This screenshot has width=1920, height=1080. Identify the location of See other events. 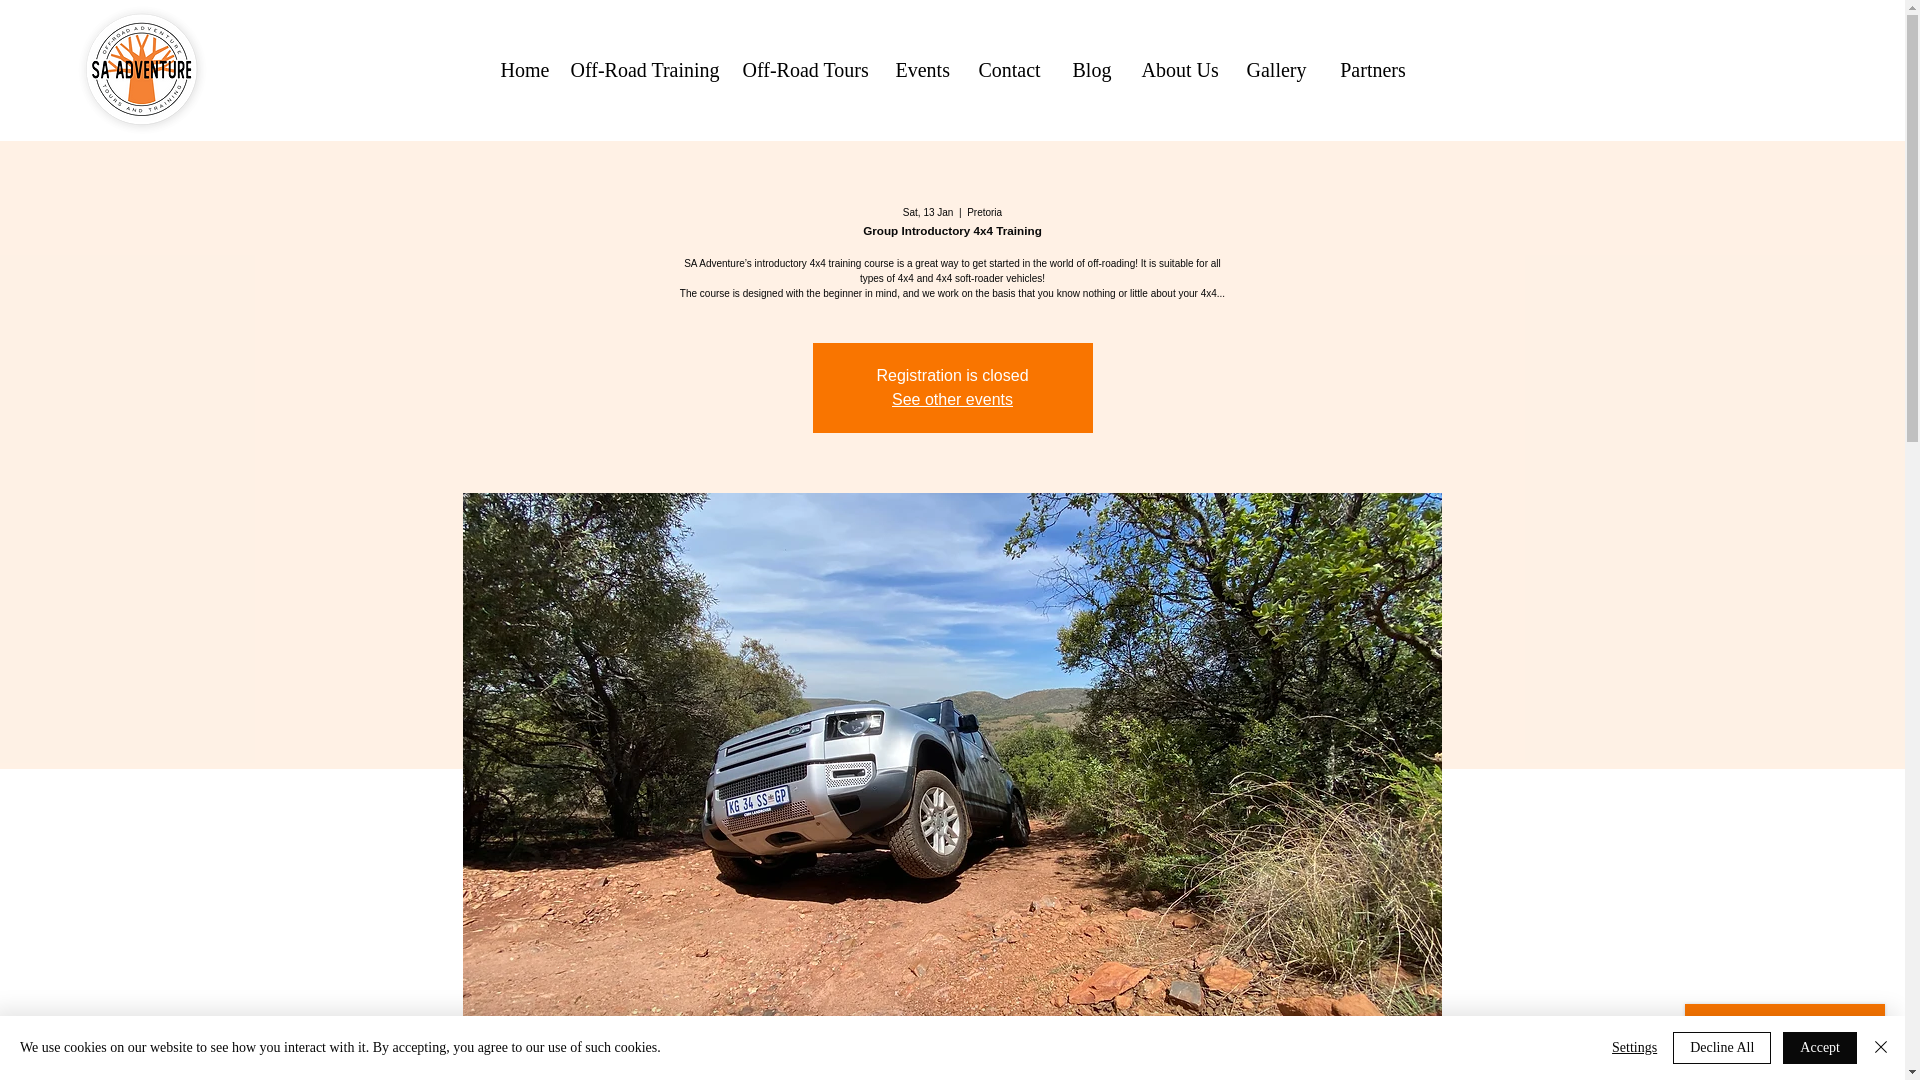
(952, 399).